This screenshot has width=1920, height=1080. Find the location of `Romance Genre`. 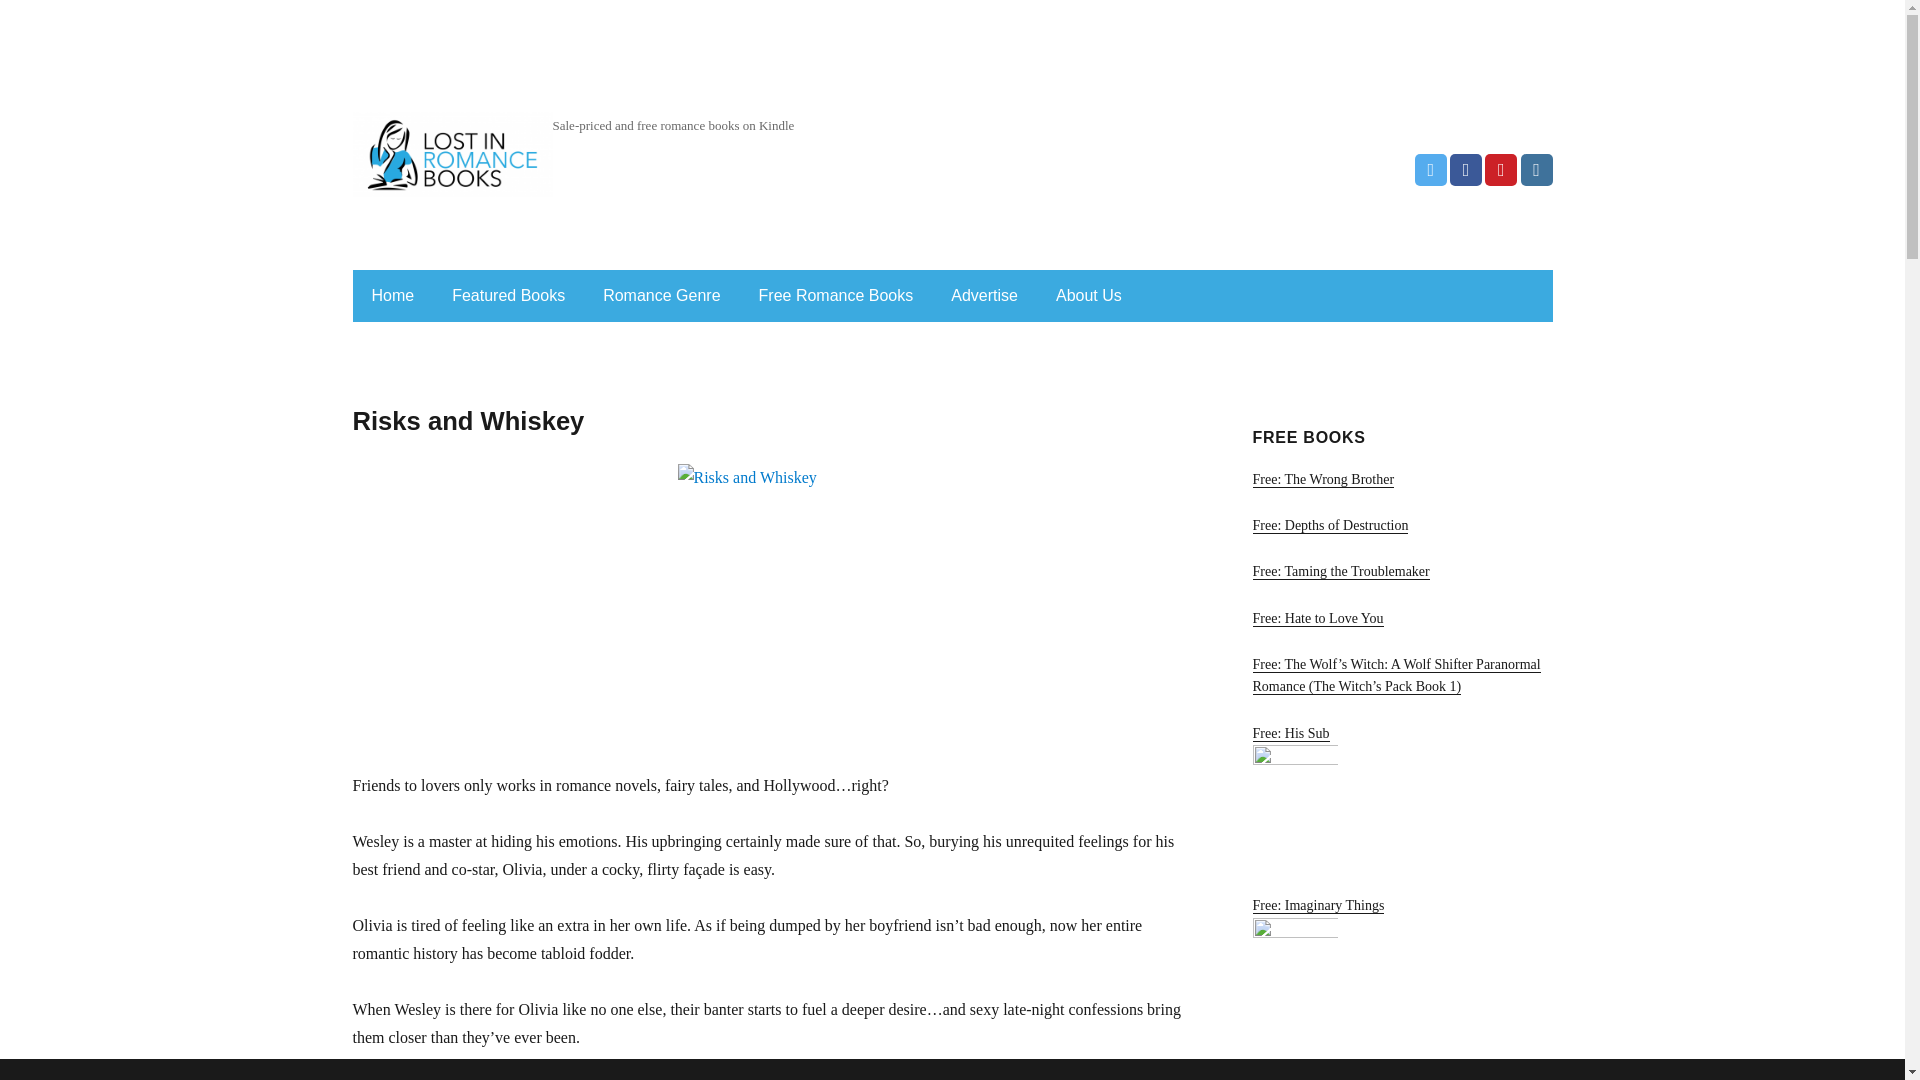

Romance Genre is located at coordinates (661, 296).